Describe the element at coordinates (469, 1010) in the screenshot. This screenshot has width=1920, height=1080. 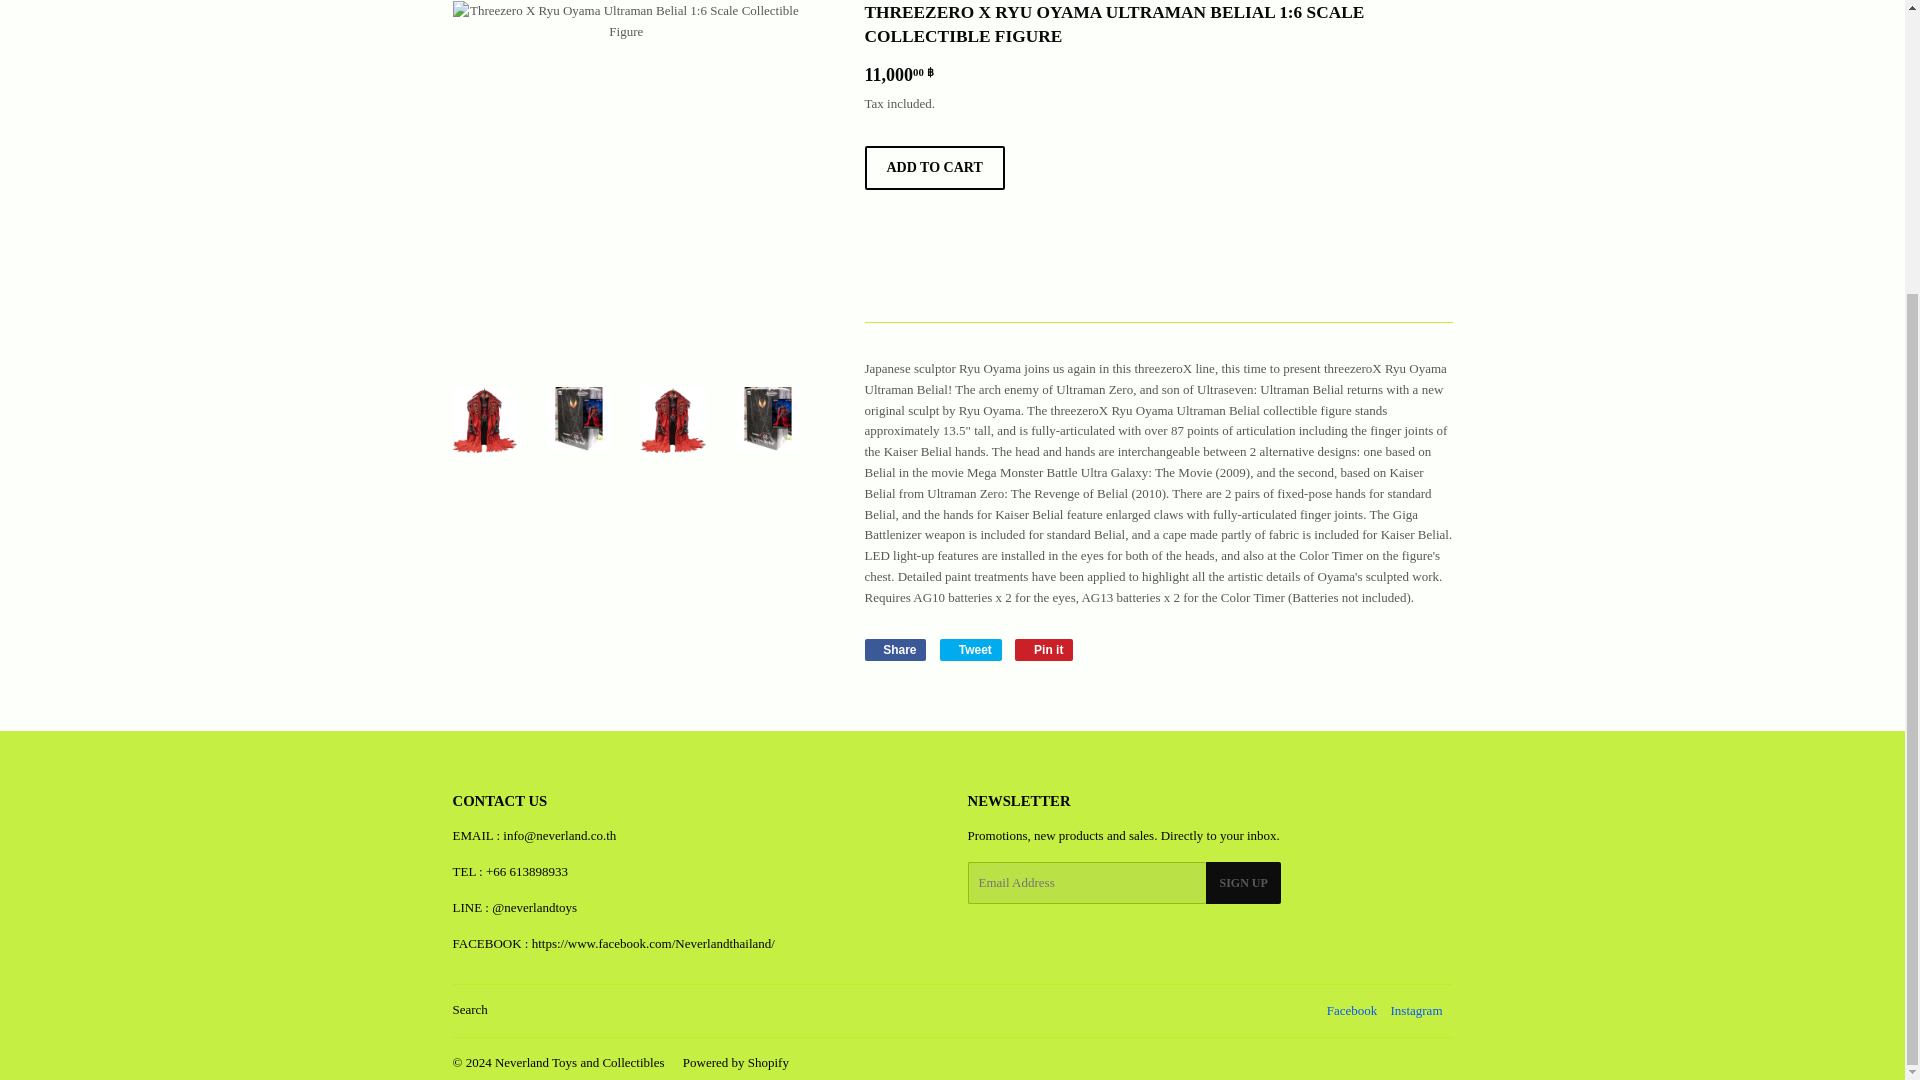
I see `SIGN UP` at that location.